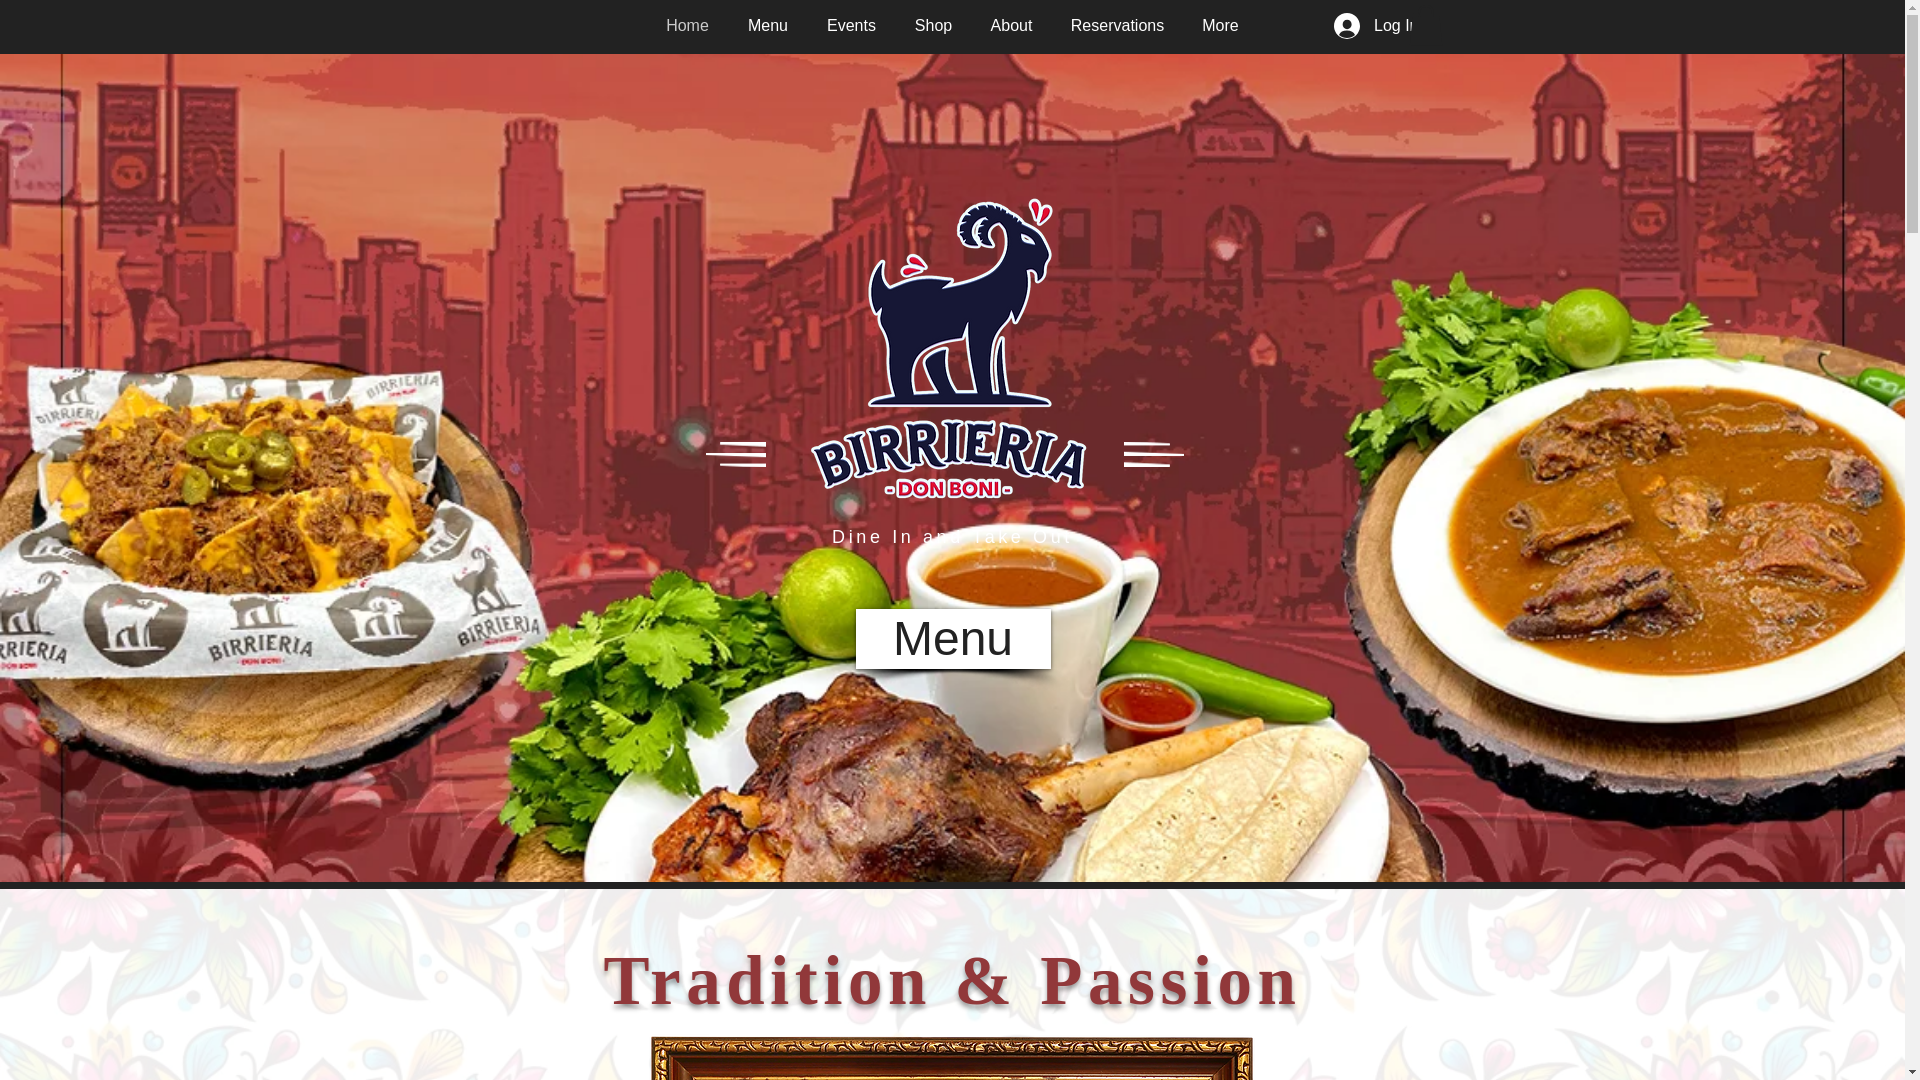 This screenshot has height=1080, width=1920. Describe the element at coordinates (1118, 24) in the screenshot. I see `Reservations` at that location.